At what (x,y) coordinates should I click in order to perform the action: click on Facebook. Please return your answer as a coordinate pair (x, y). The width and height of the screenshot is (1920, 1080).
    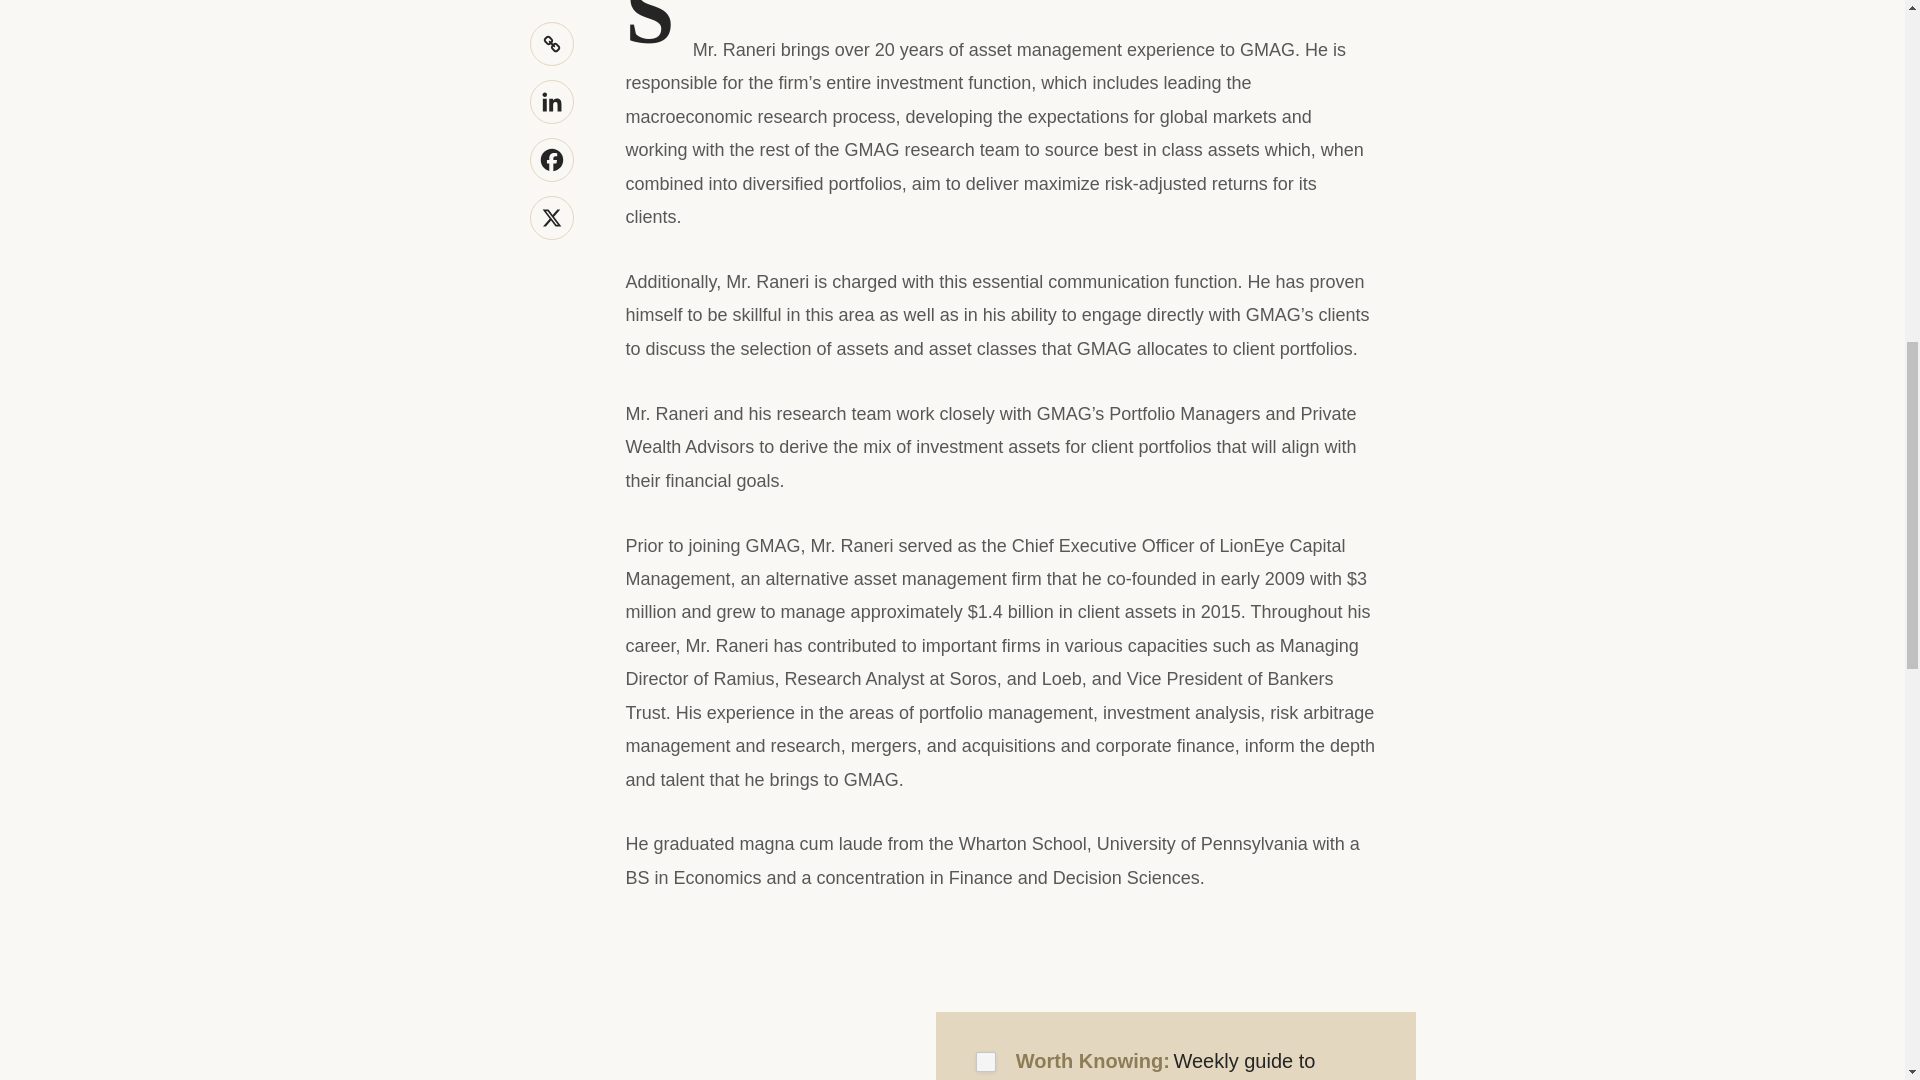
    Looking at the image, I should click on (552, 160).